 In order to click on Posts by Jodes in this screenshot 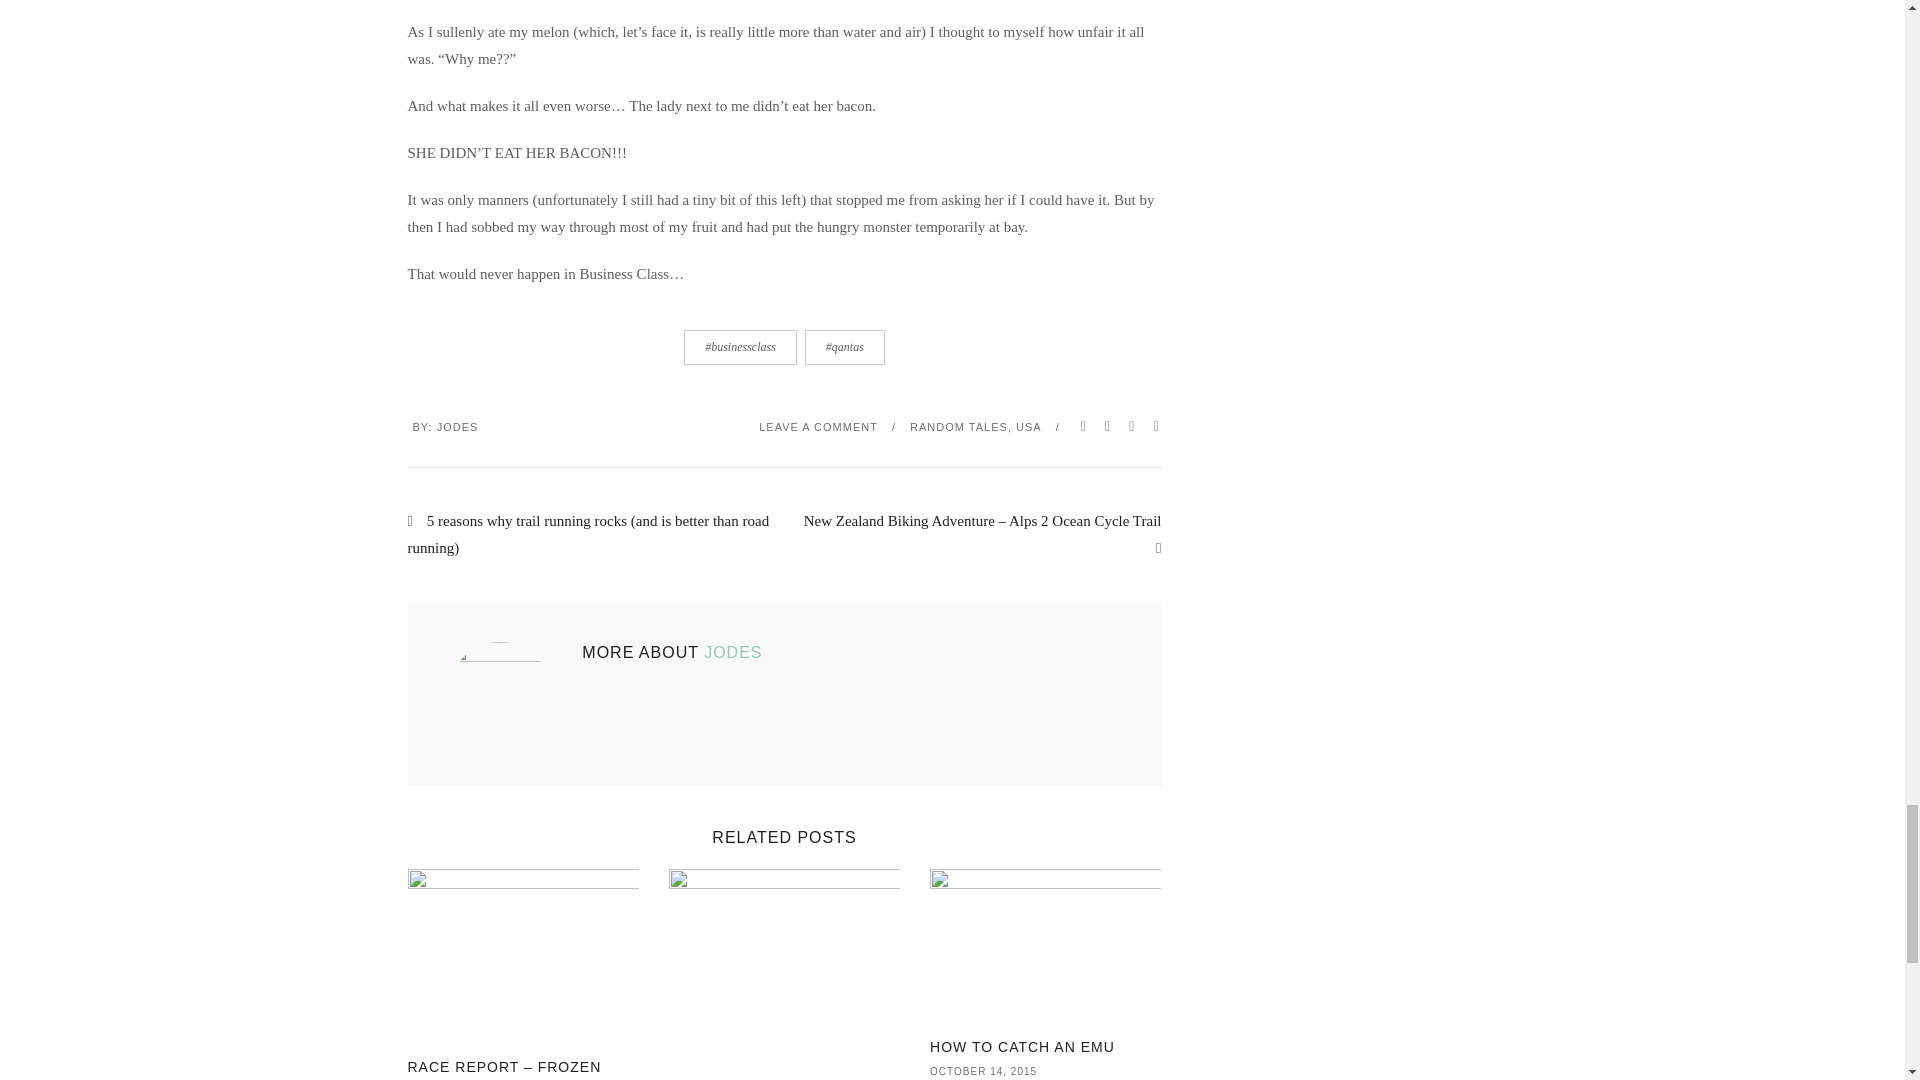, I will do `click(458, 427)`.